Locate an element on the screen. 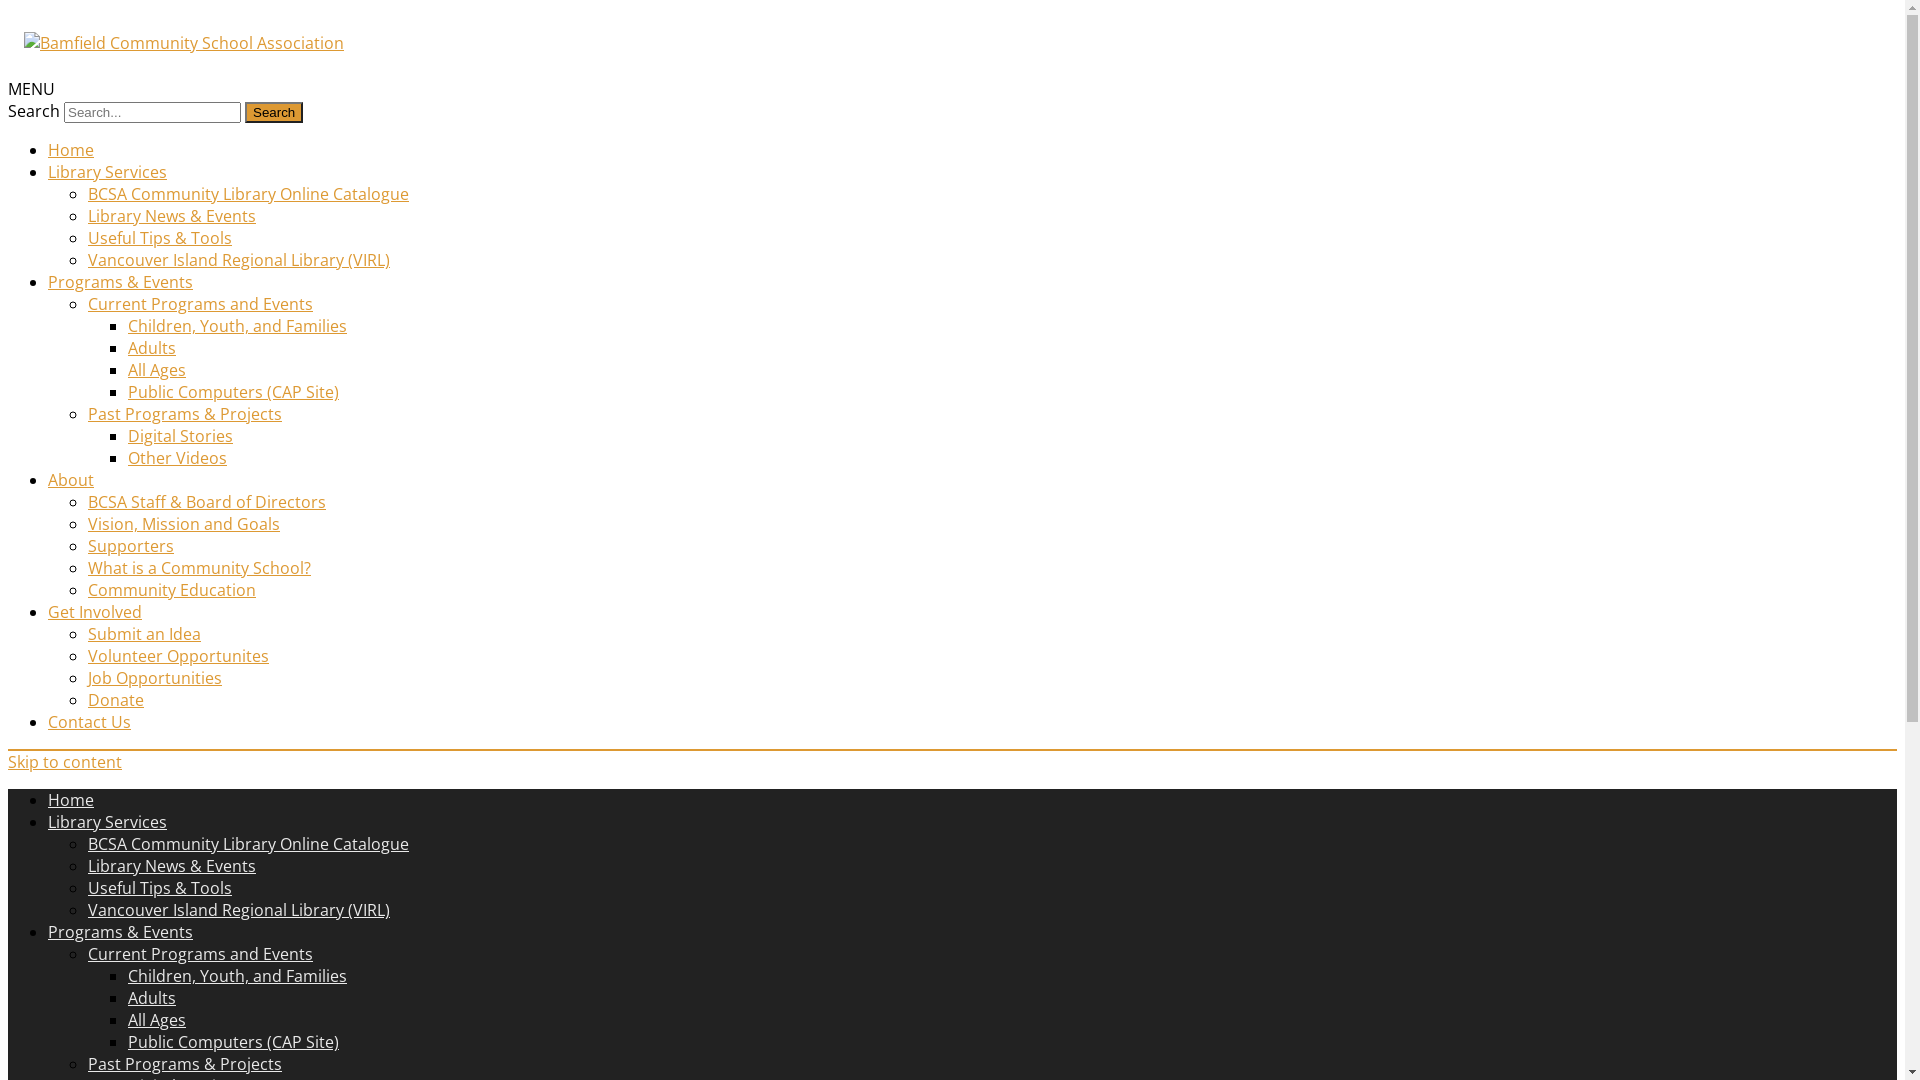  What is a Community School? is located at coordinates (200, 568).